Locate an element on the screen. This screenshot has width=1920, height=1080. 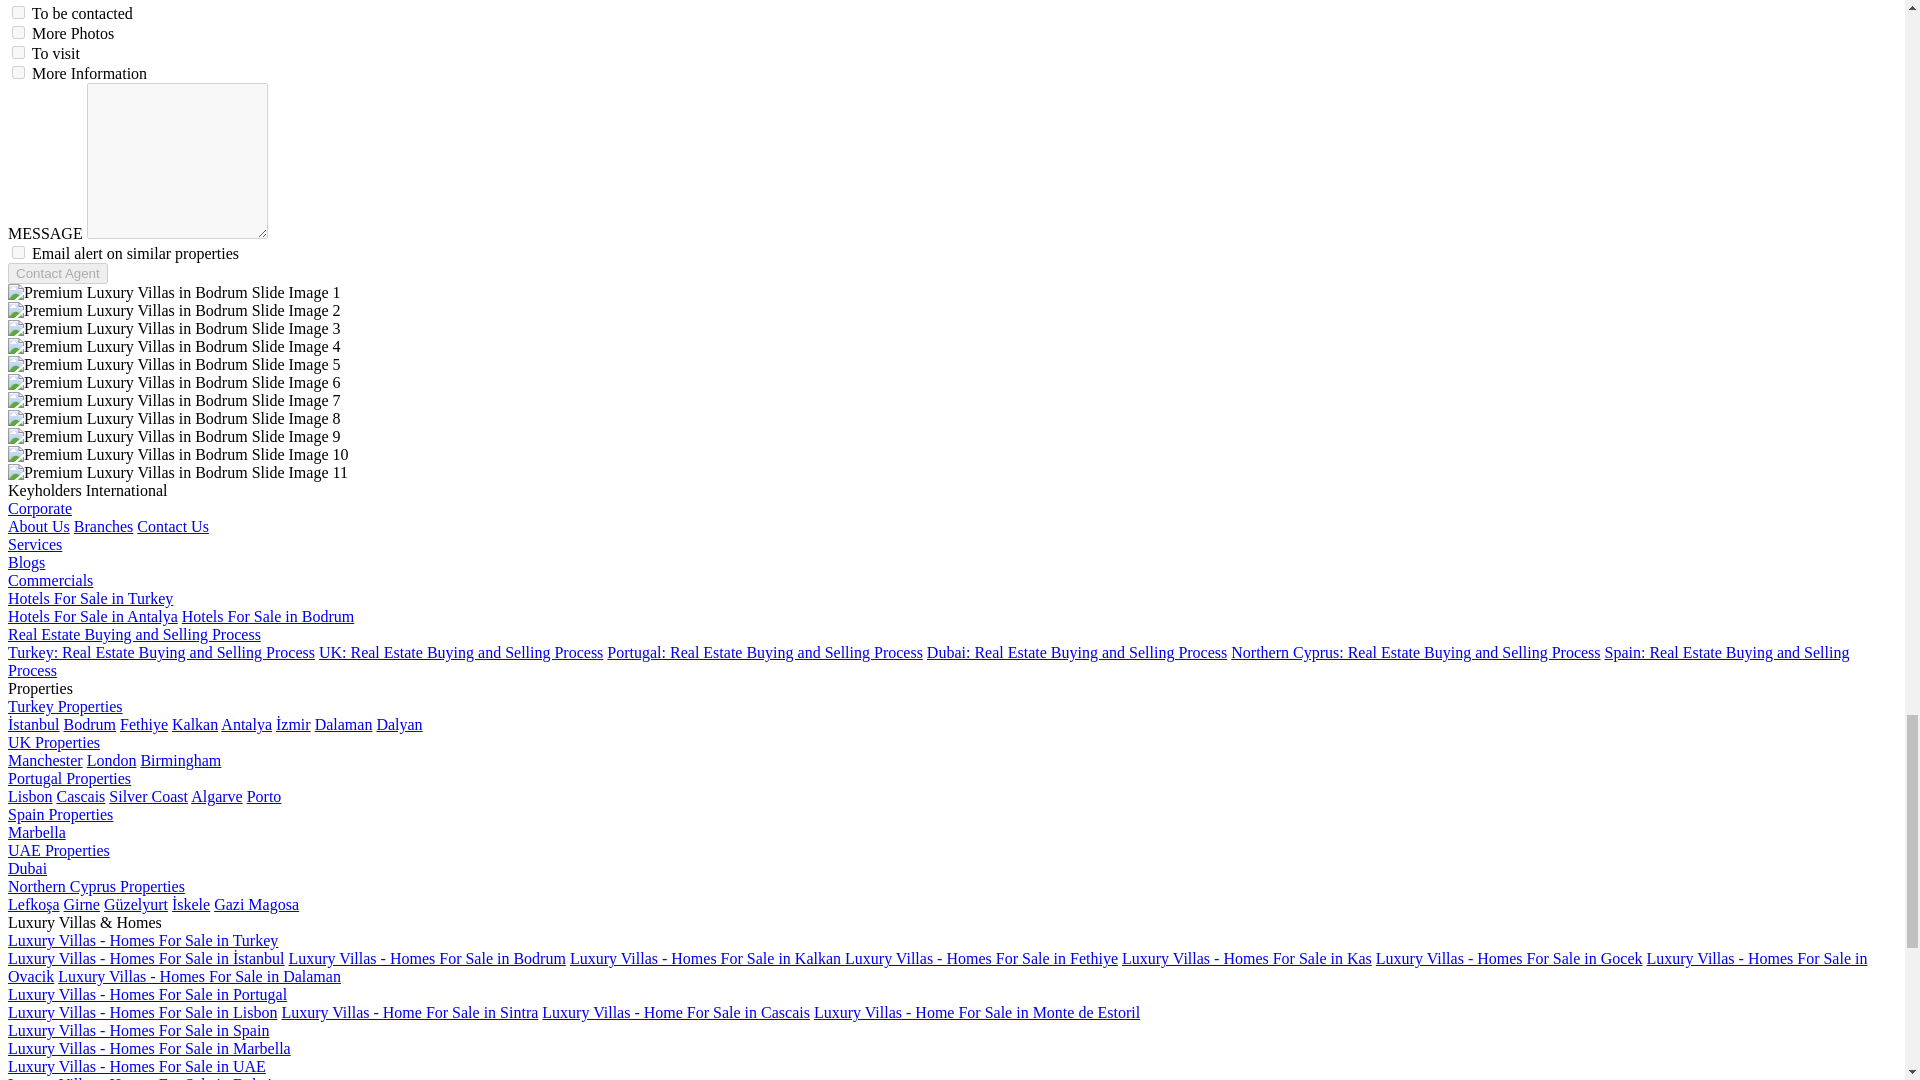
More Information is located at coordinates (18, 72).